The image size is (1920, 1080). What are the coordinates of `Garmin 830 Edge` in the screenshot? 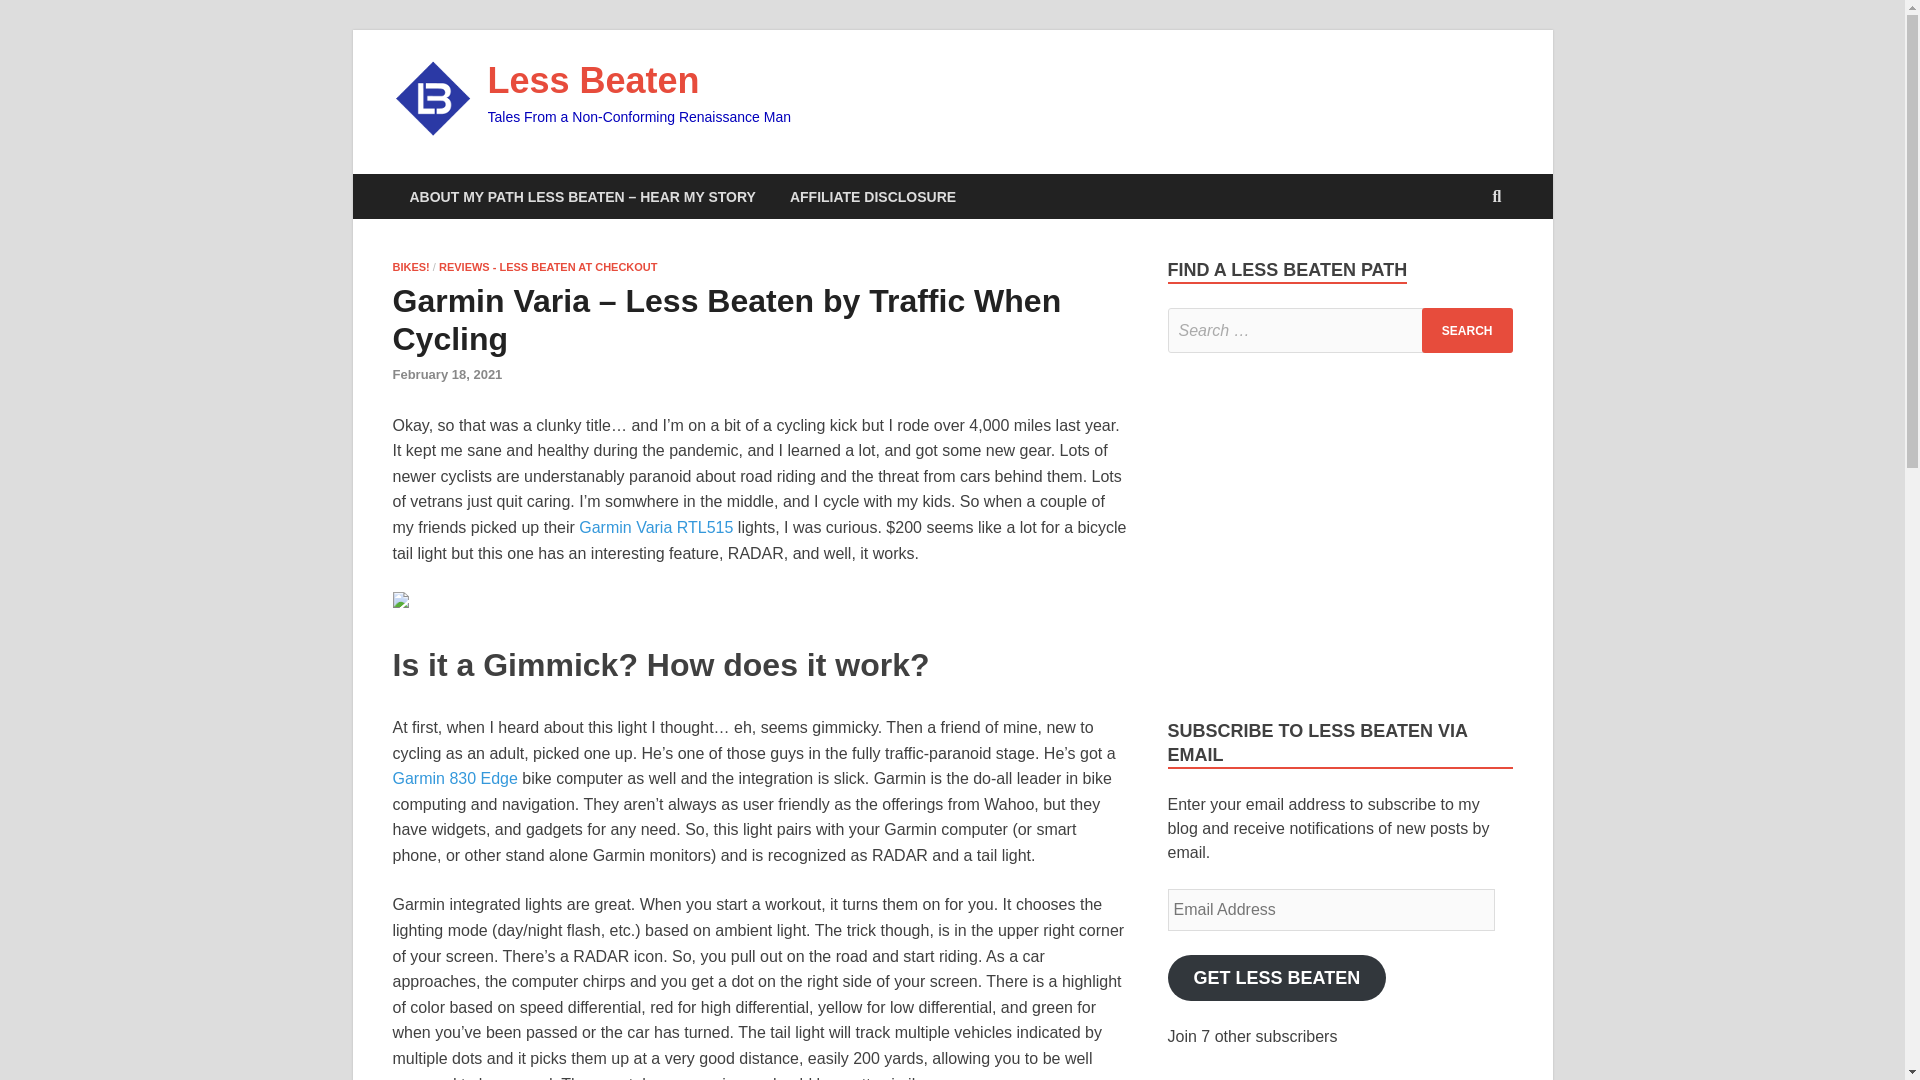 It's located at (454, 778).